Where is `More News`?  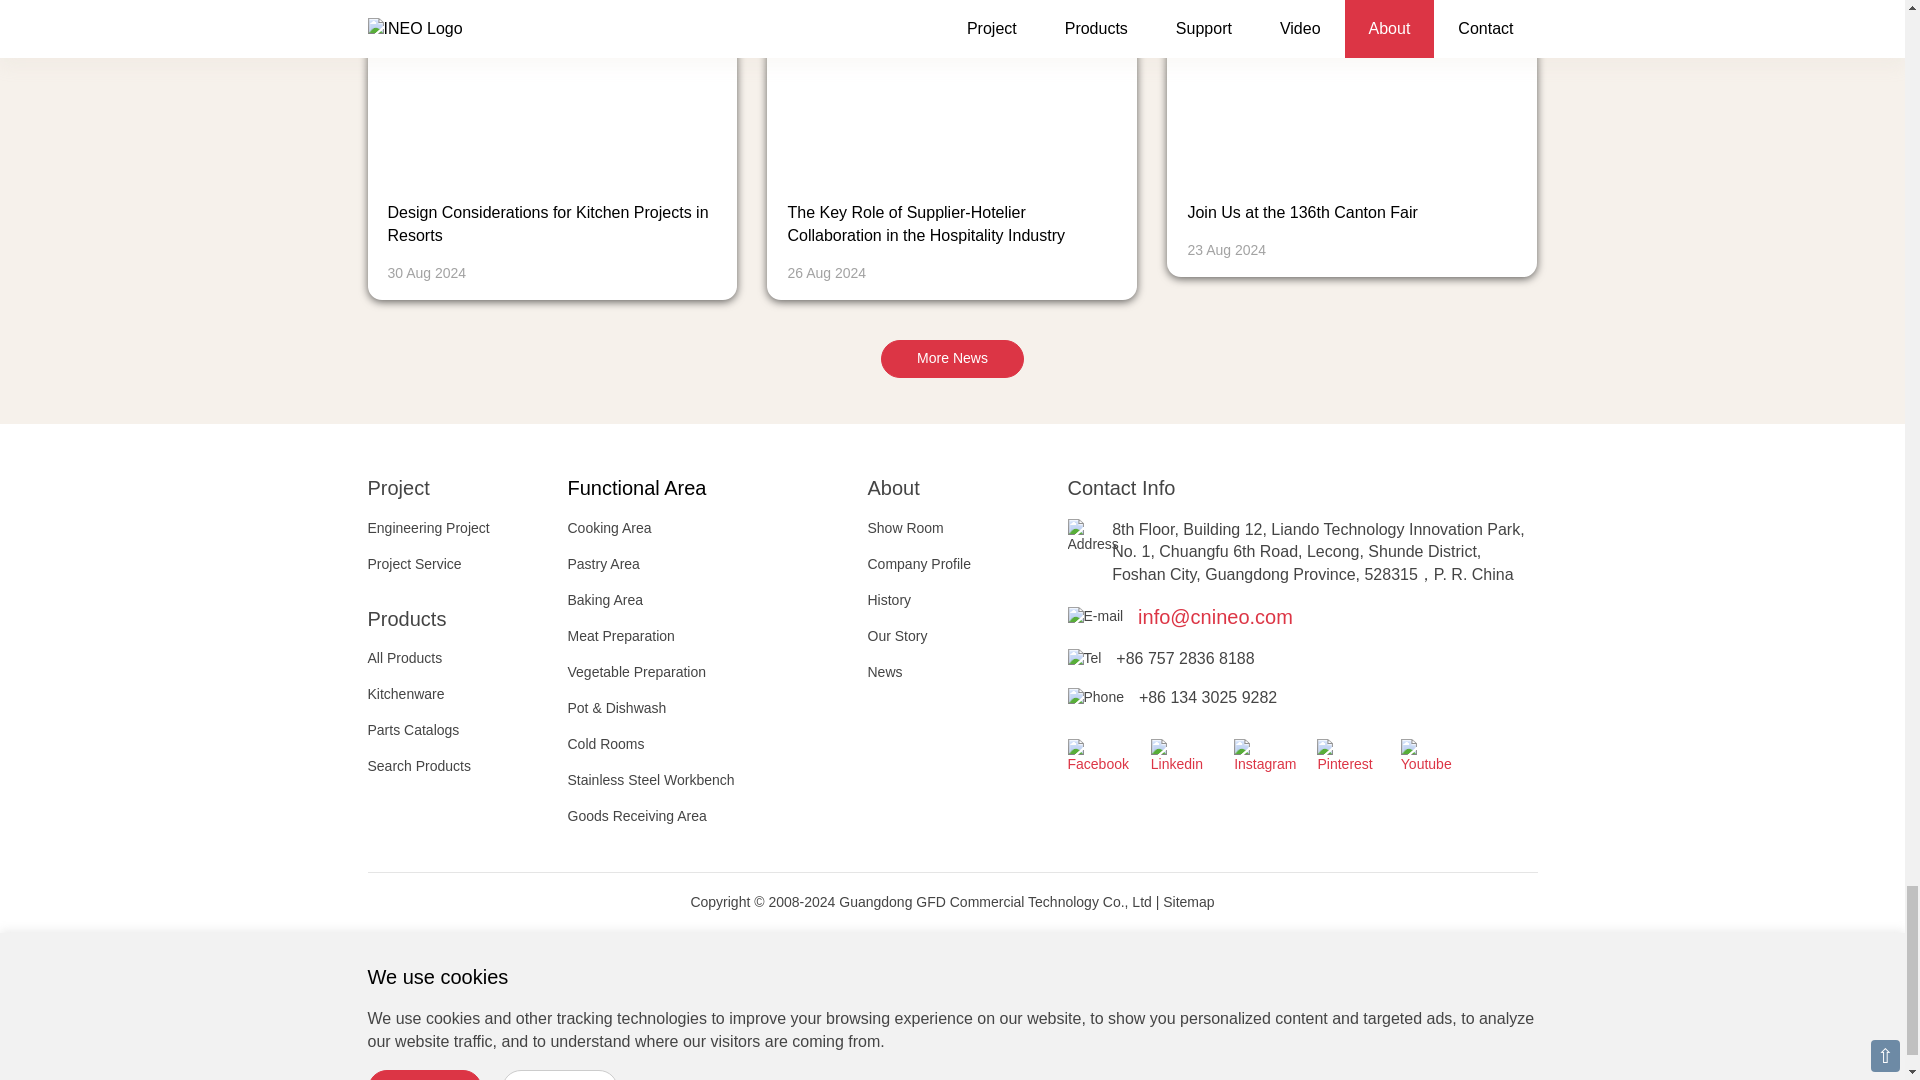 More News is located at coordinates (952, 359).